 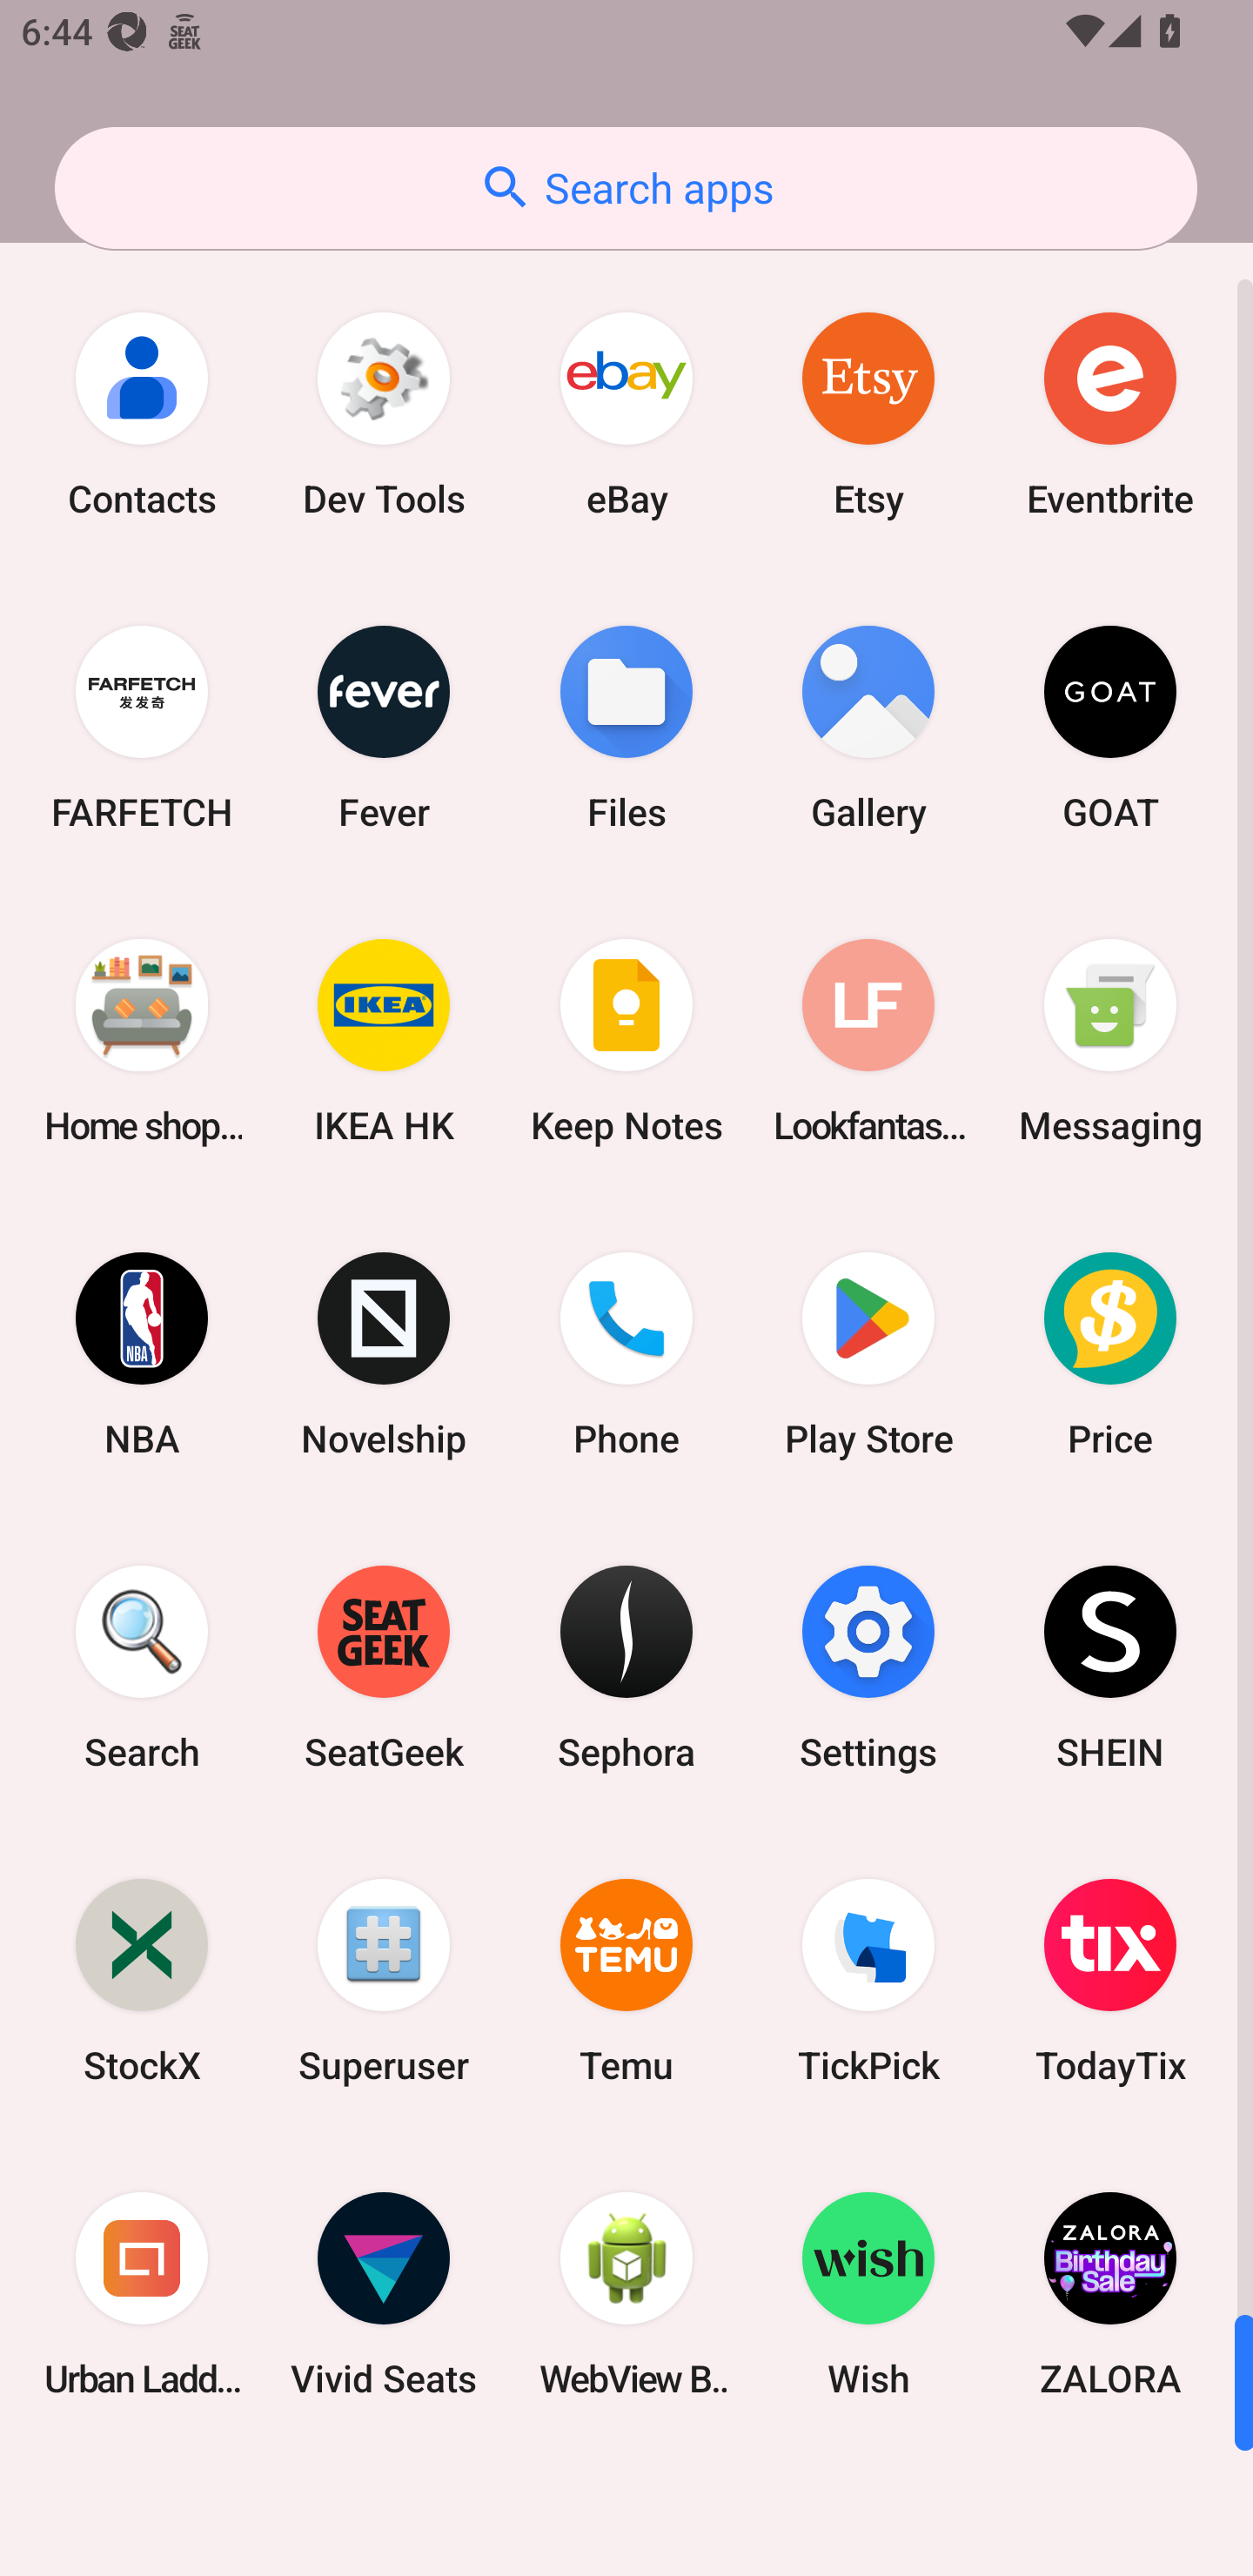 I want to click on WebView Browser Tester, so click(x=626, y=2293).